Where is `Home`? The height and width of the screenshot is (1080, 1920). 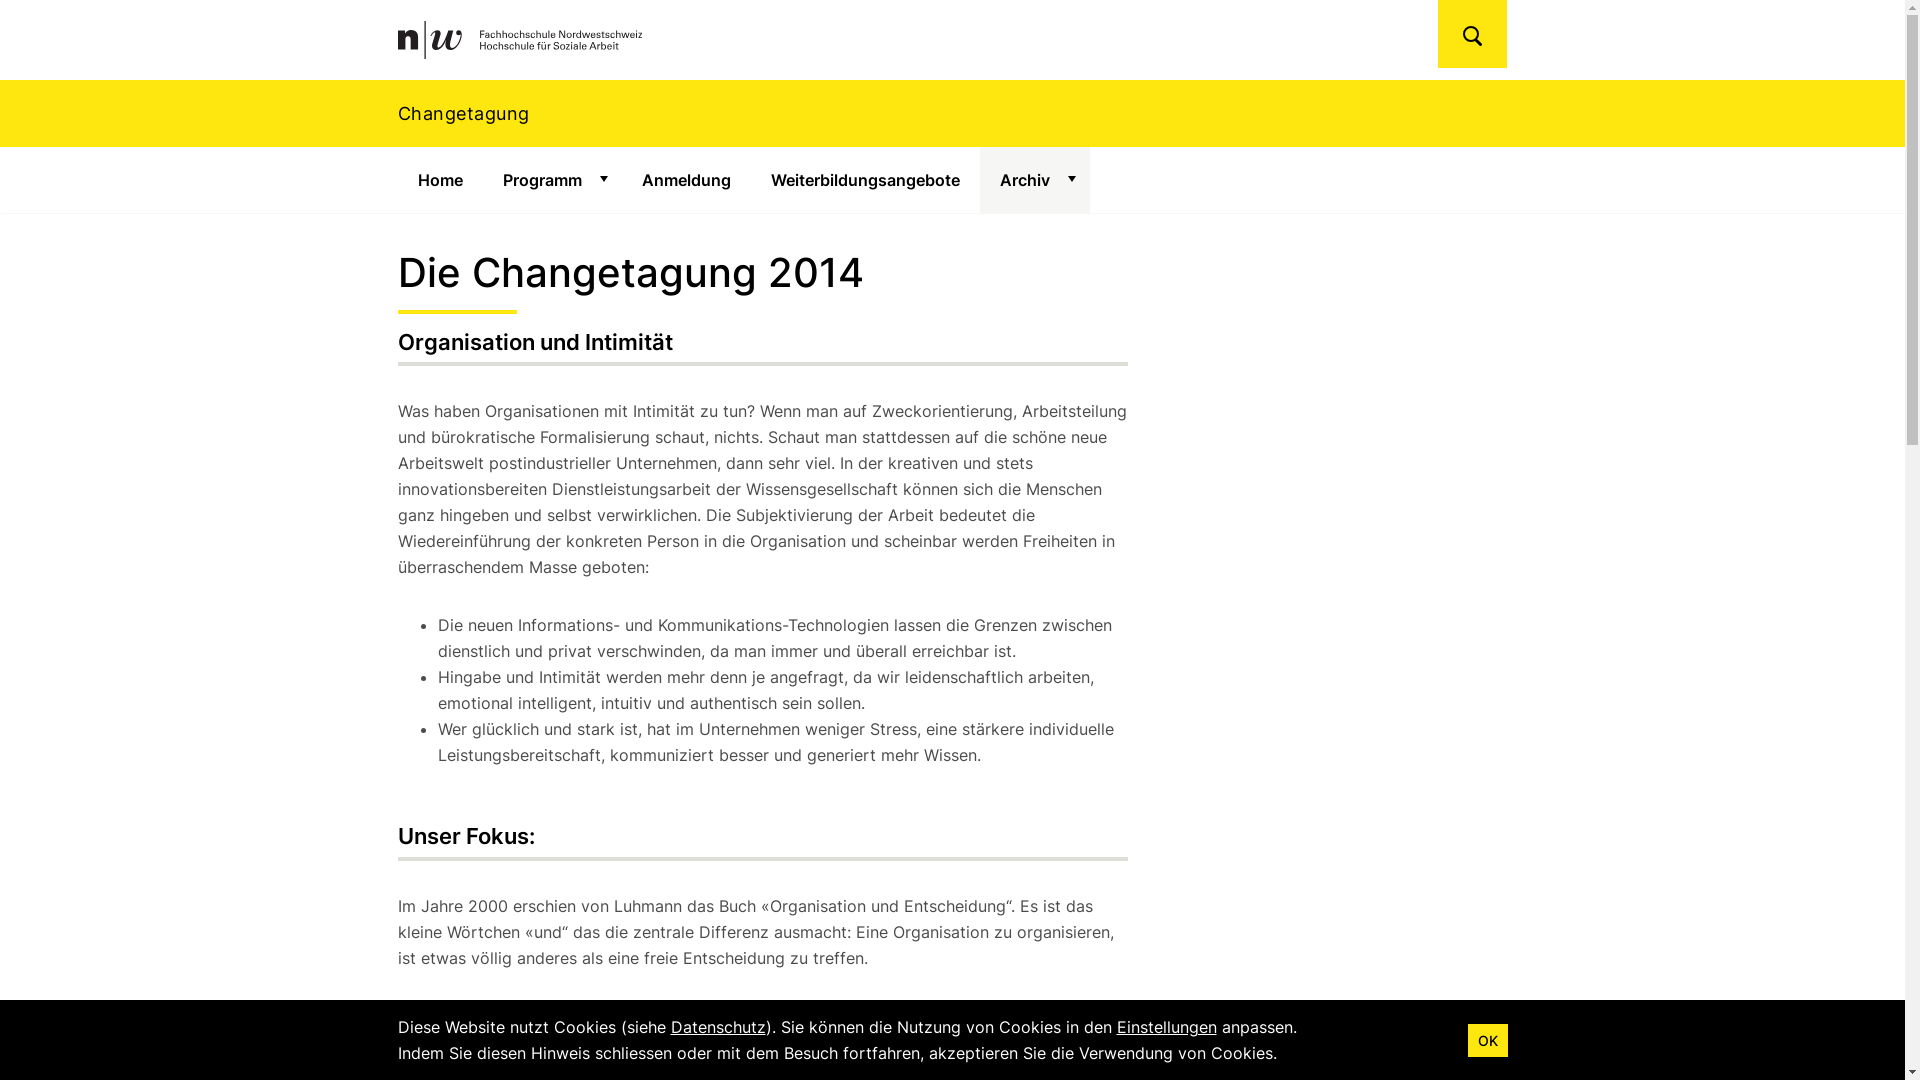
Home is located at coordinates (440, 180).